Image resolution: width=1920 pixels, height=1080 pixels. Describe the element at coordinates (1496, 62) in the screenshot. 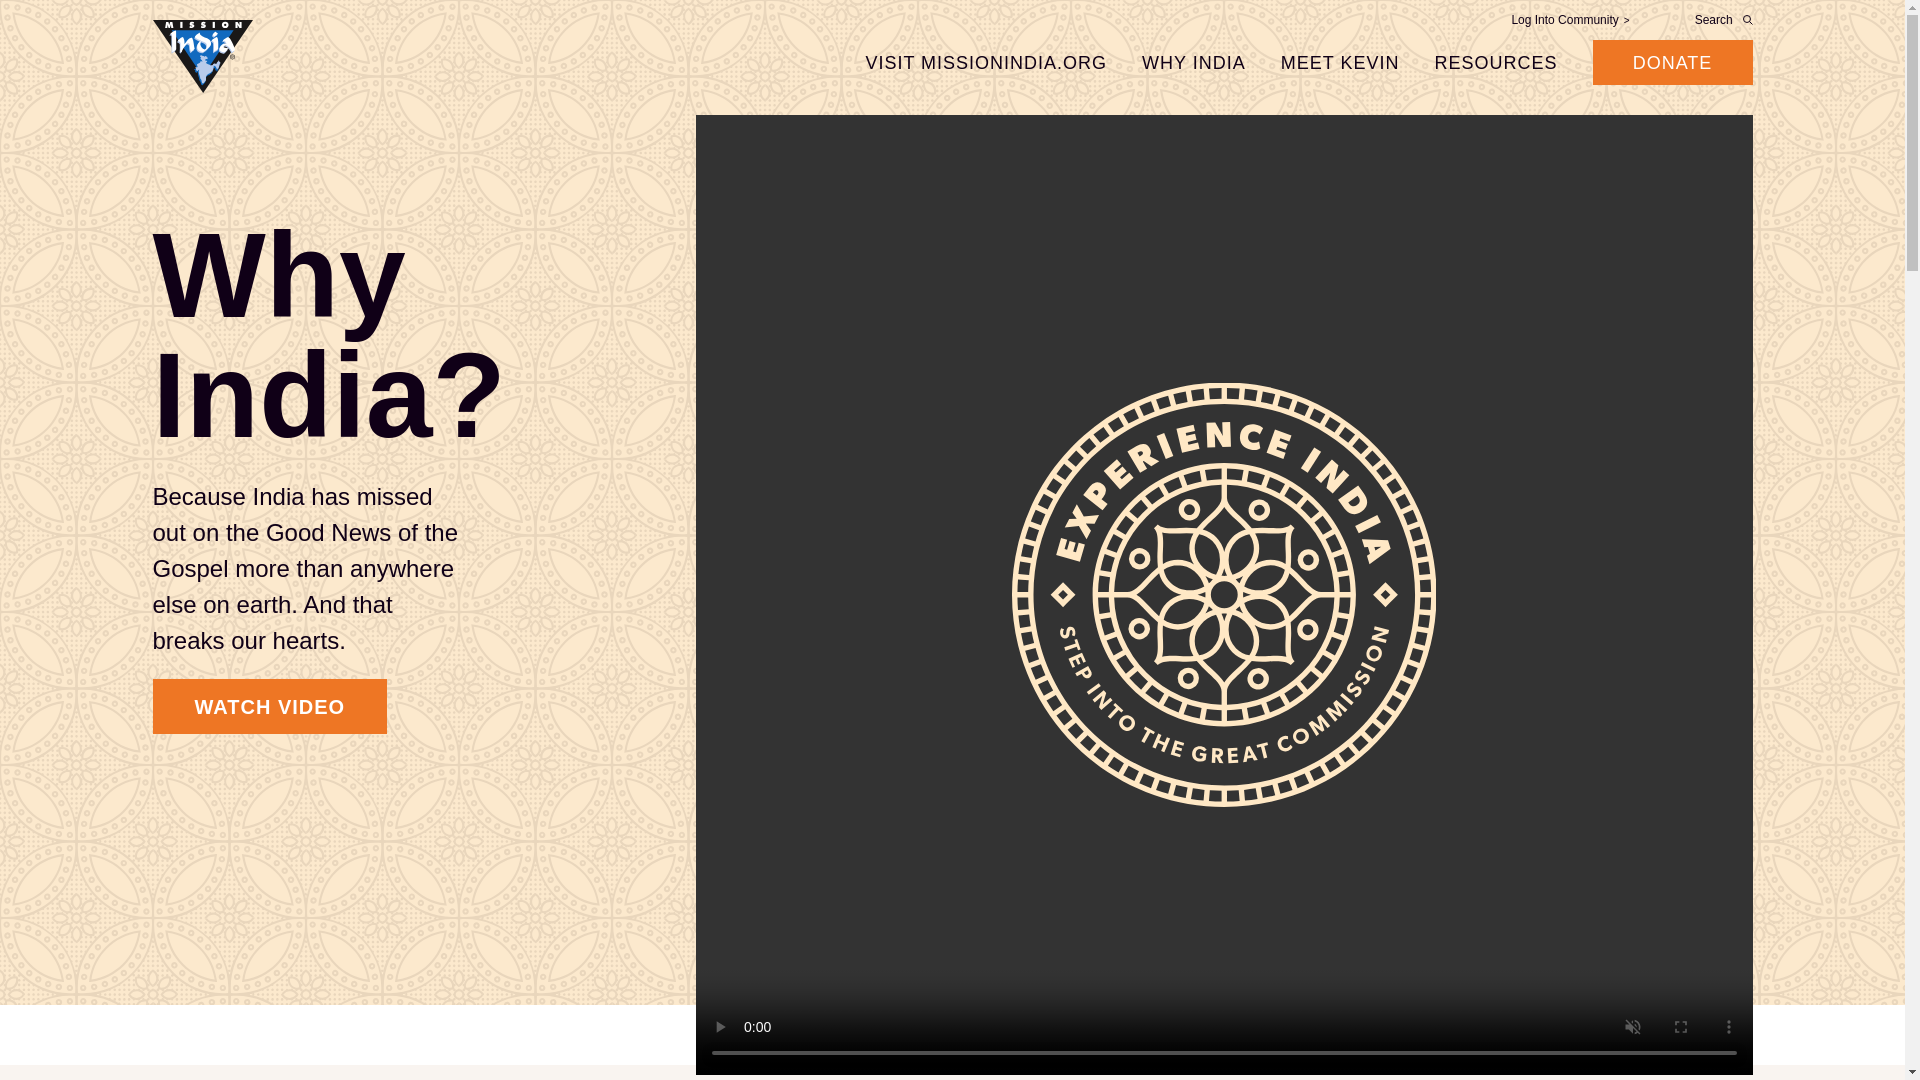

I see `RESOURCES` at that location.